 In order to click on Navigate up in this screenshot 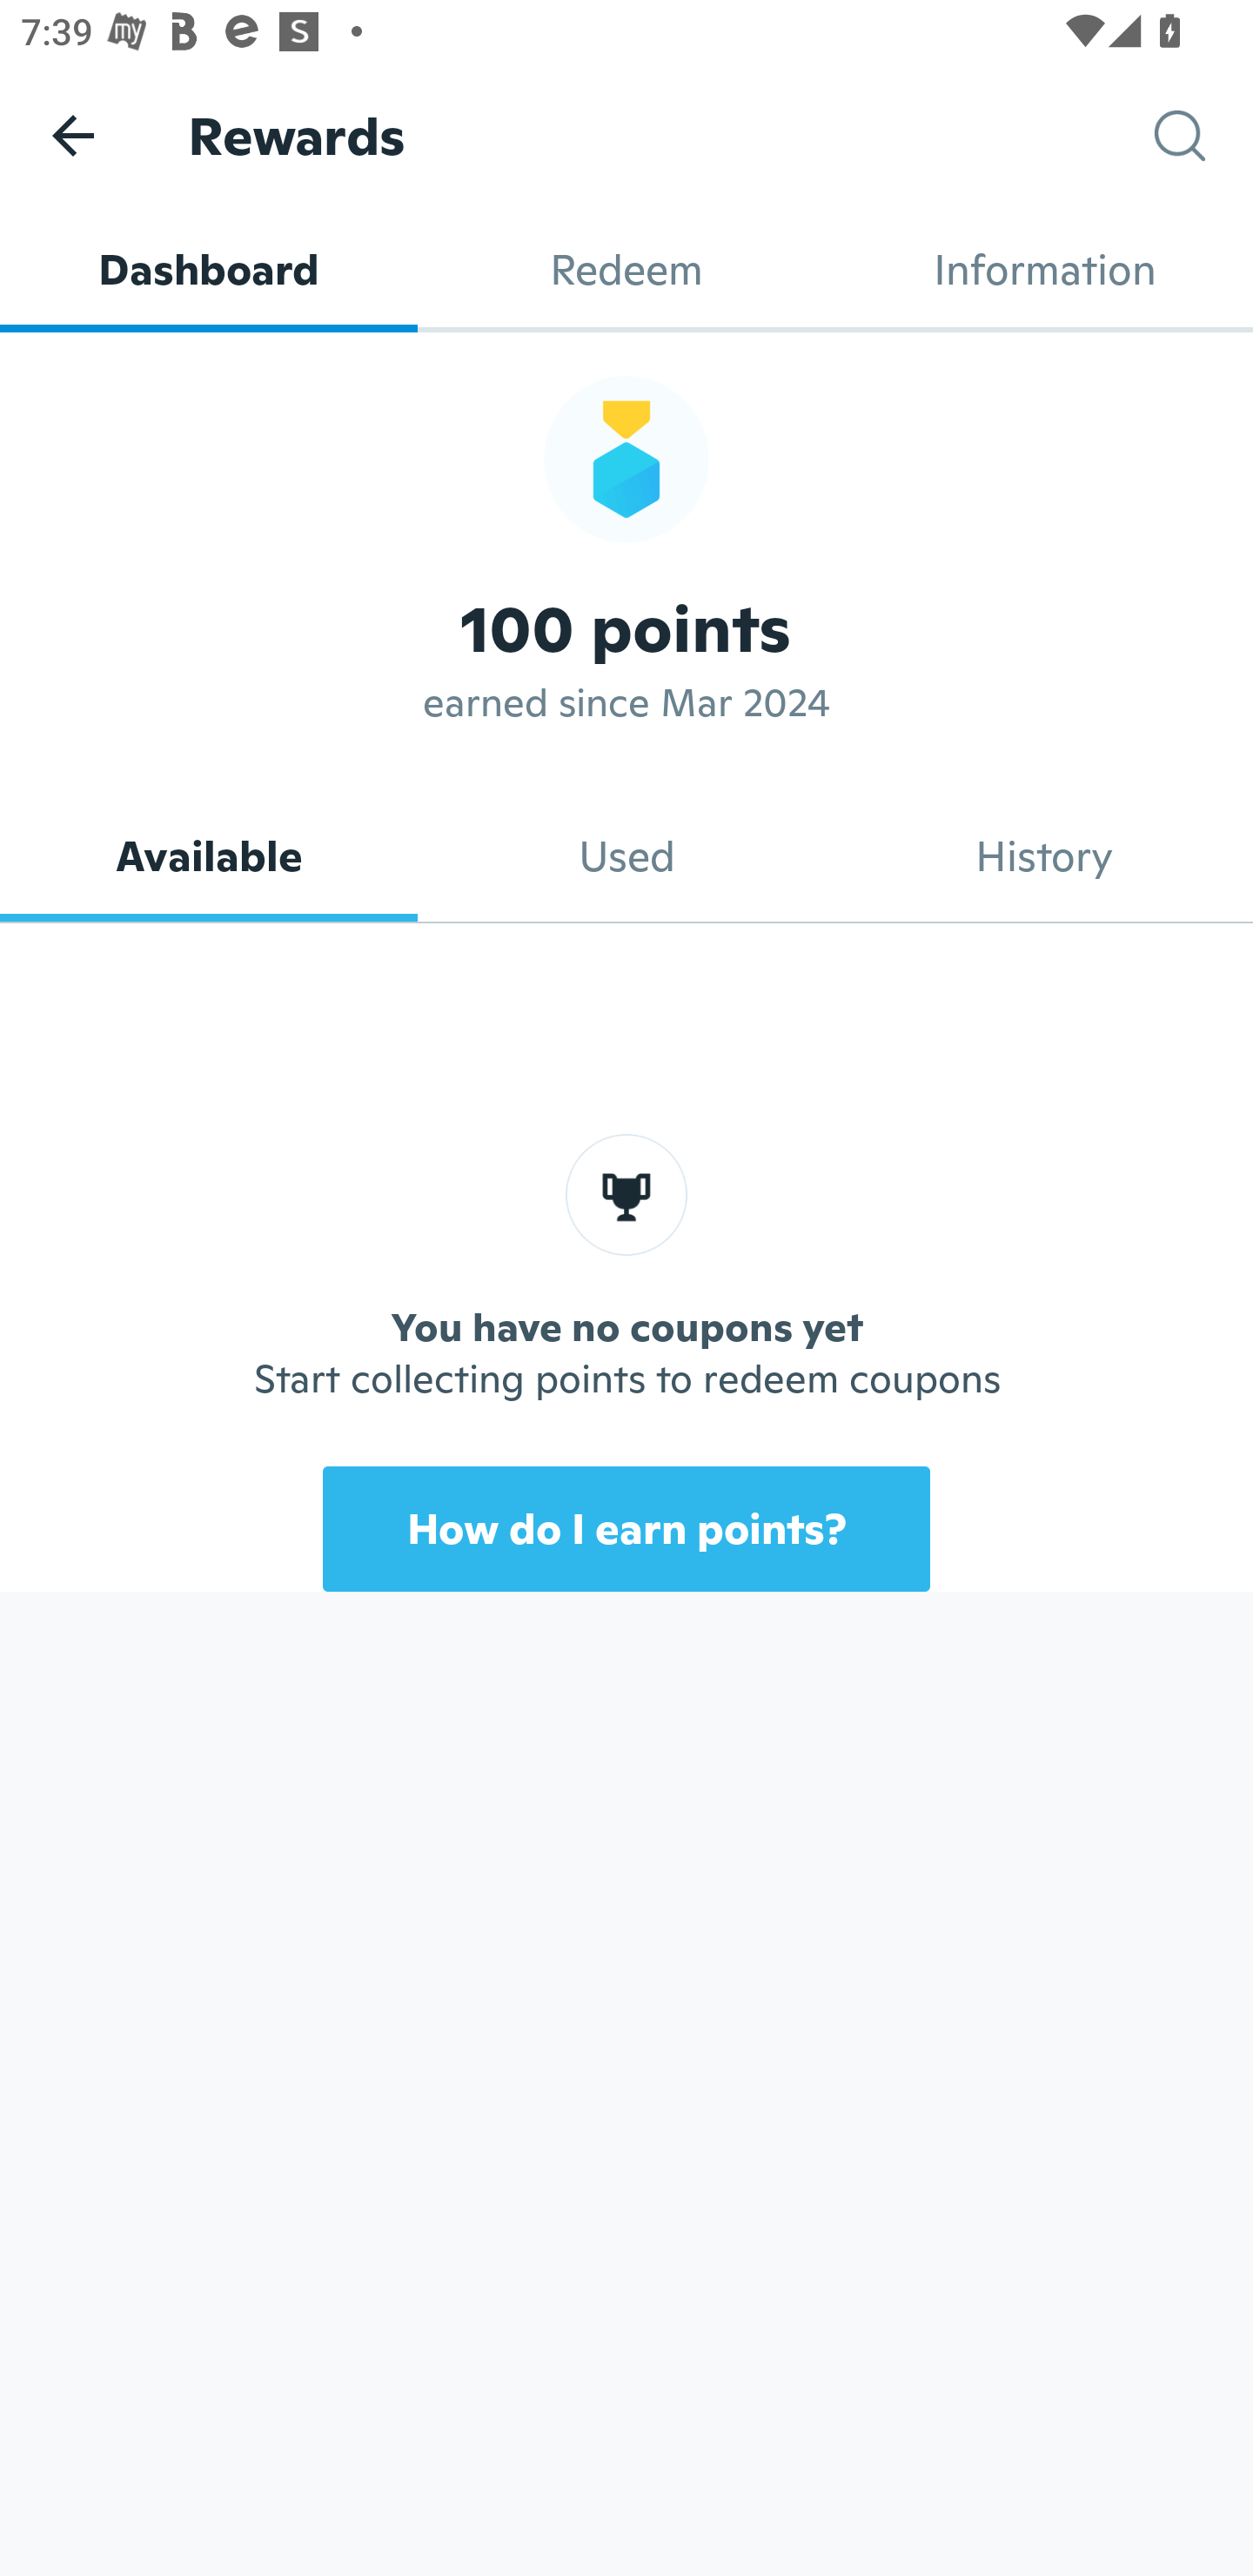, I will do `click(73, 135)`.